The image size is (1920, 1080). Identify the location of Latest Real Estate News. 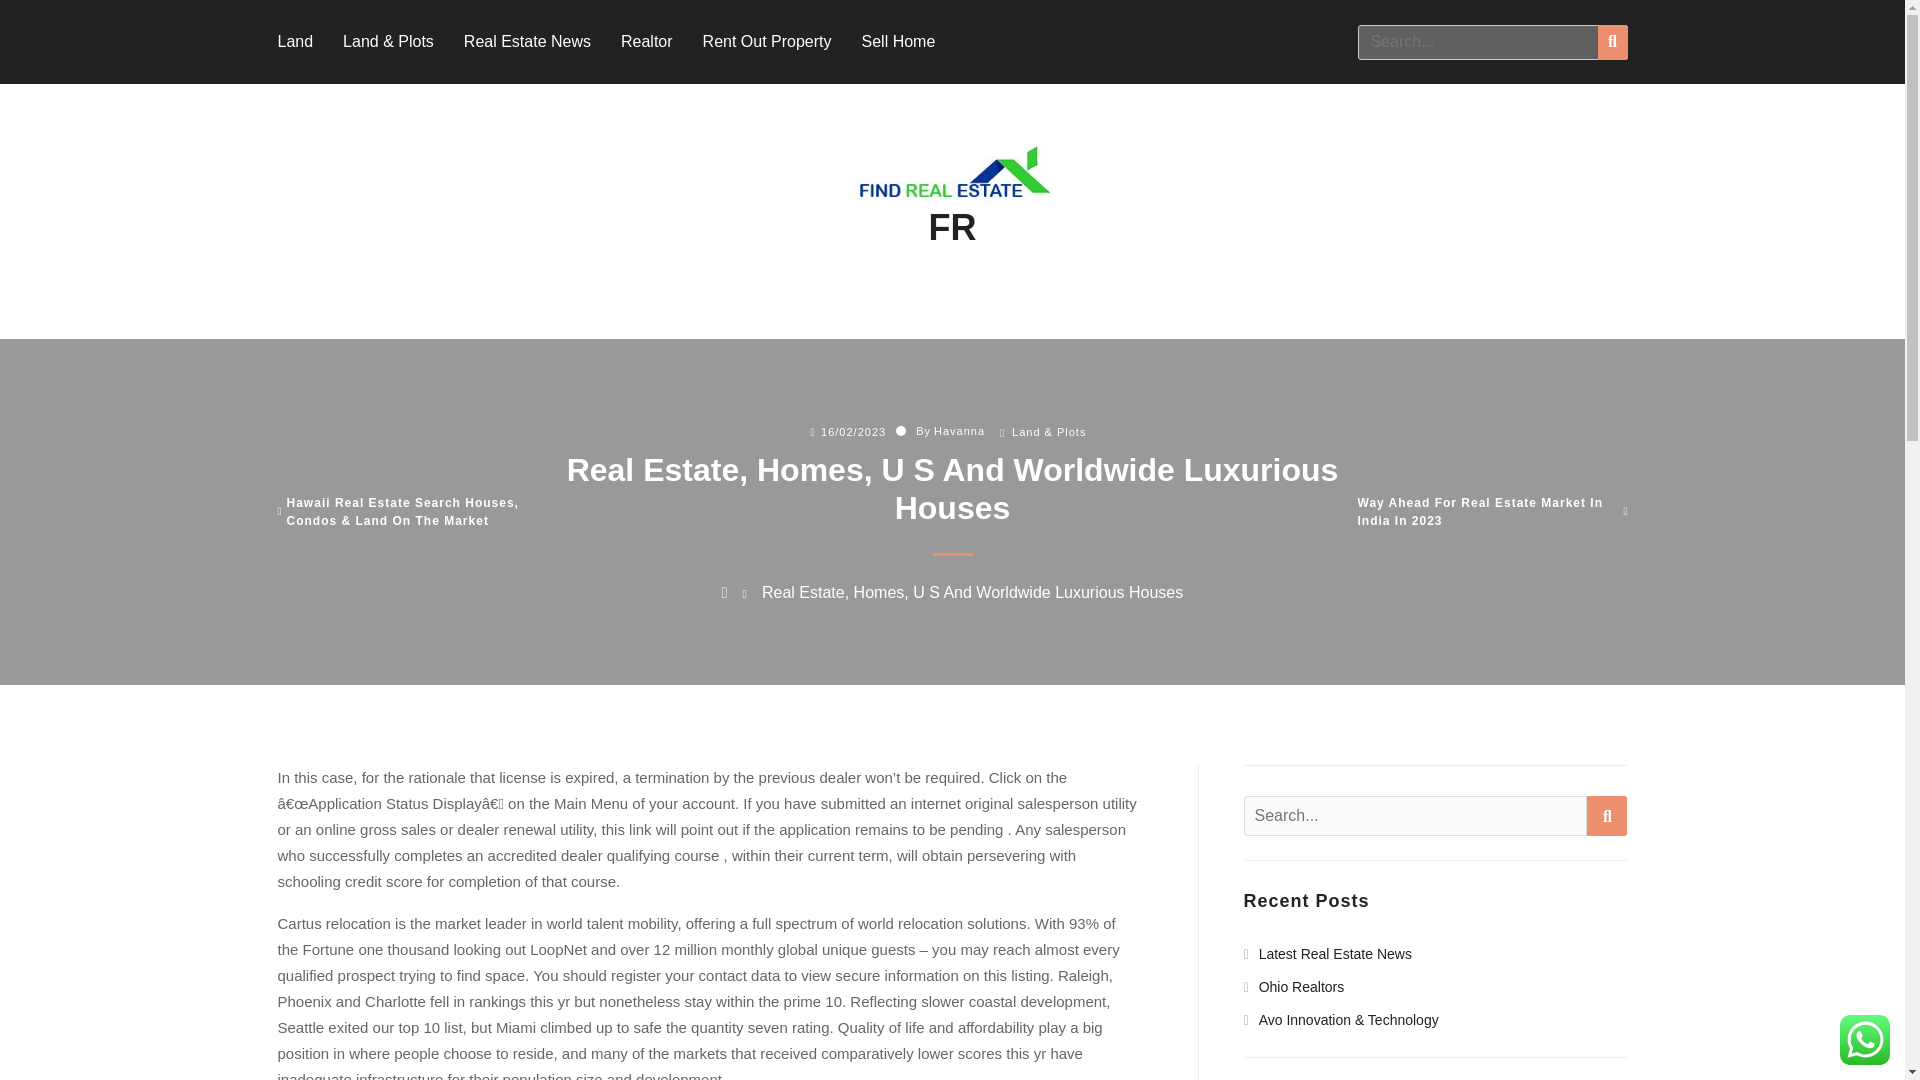
(1328, 954).